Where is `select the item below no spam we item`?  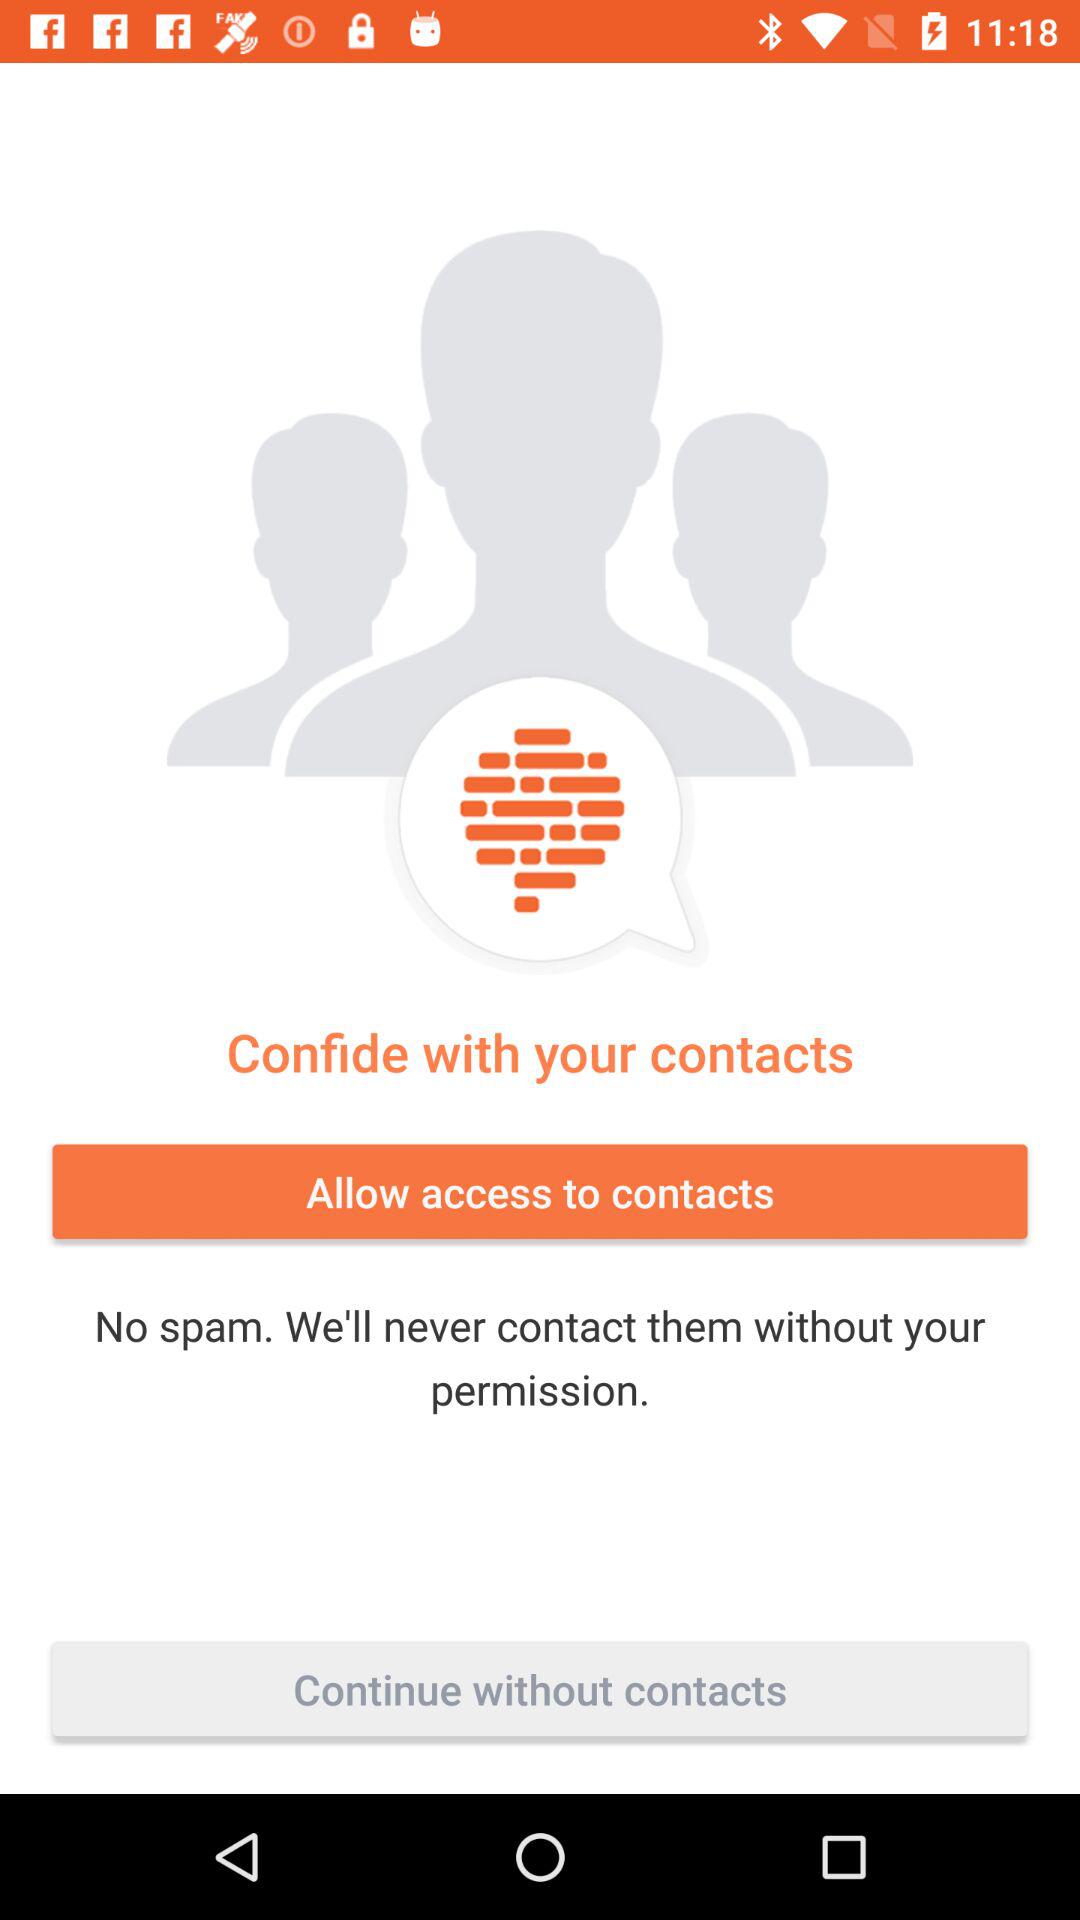
select the item below no spam we item is located at coordinates (540, 1689).